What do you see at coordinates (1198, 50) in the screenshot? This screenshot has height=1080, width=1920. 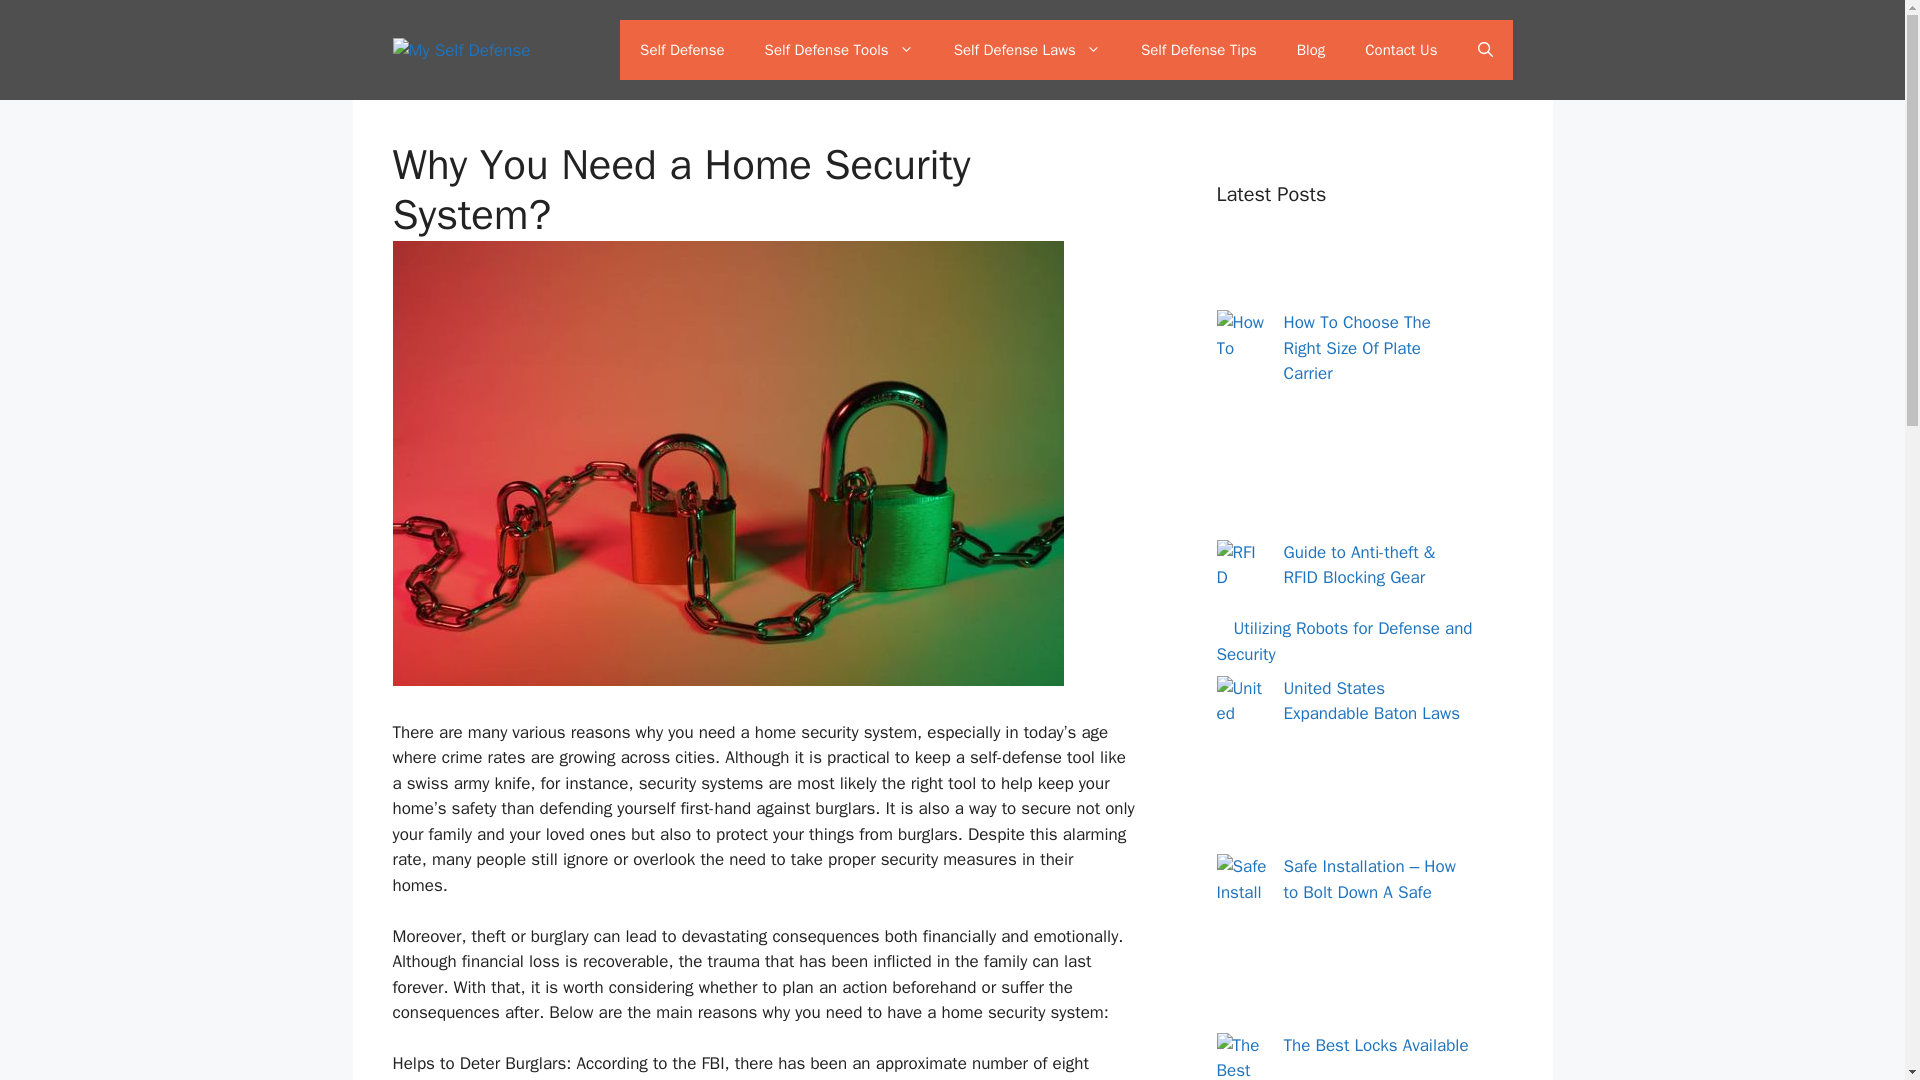 I see `Self Defense Tips` at bounding box center [1198, 50].